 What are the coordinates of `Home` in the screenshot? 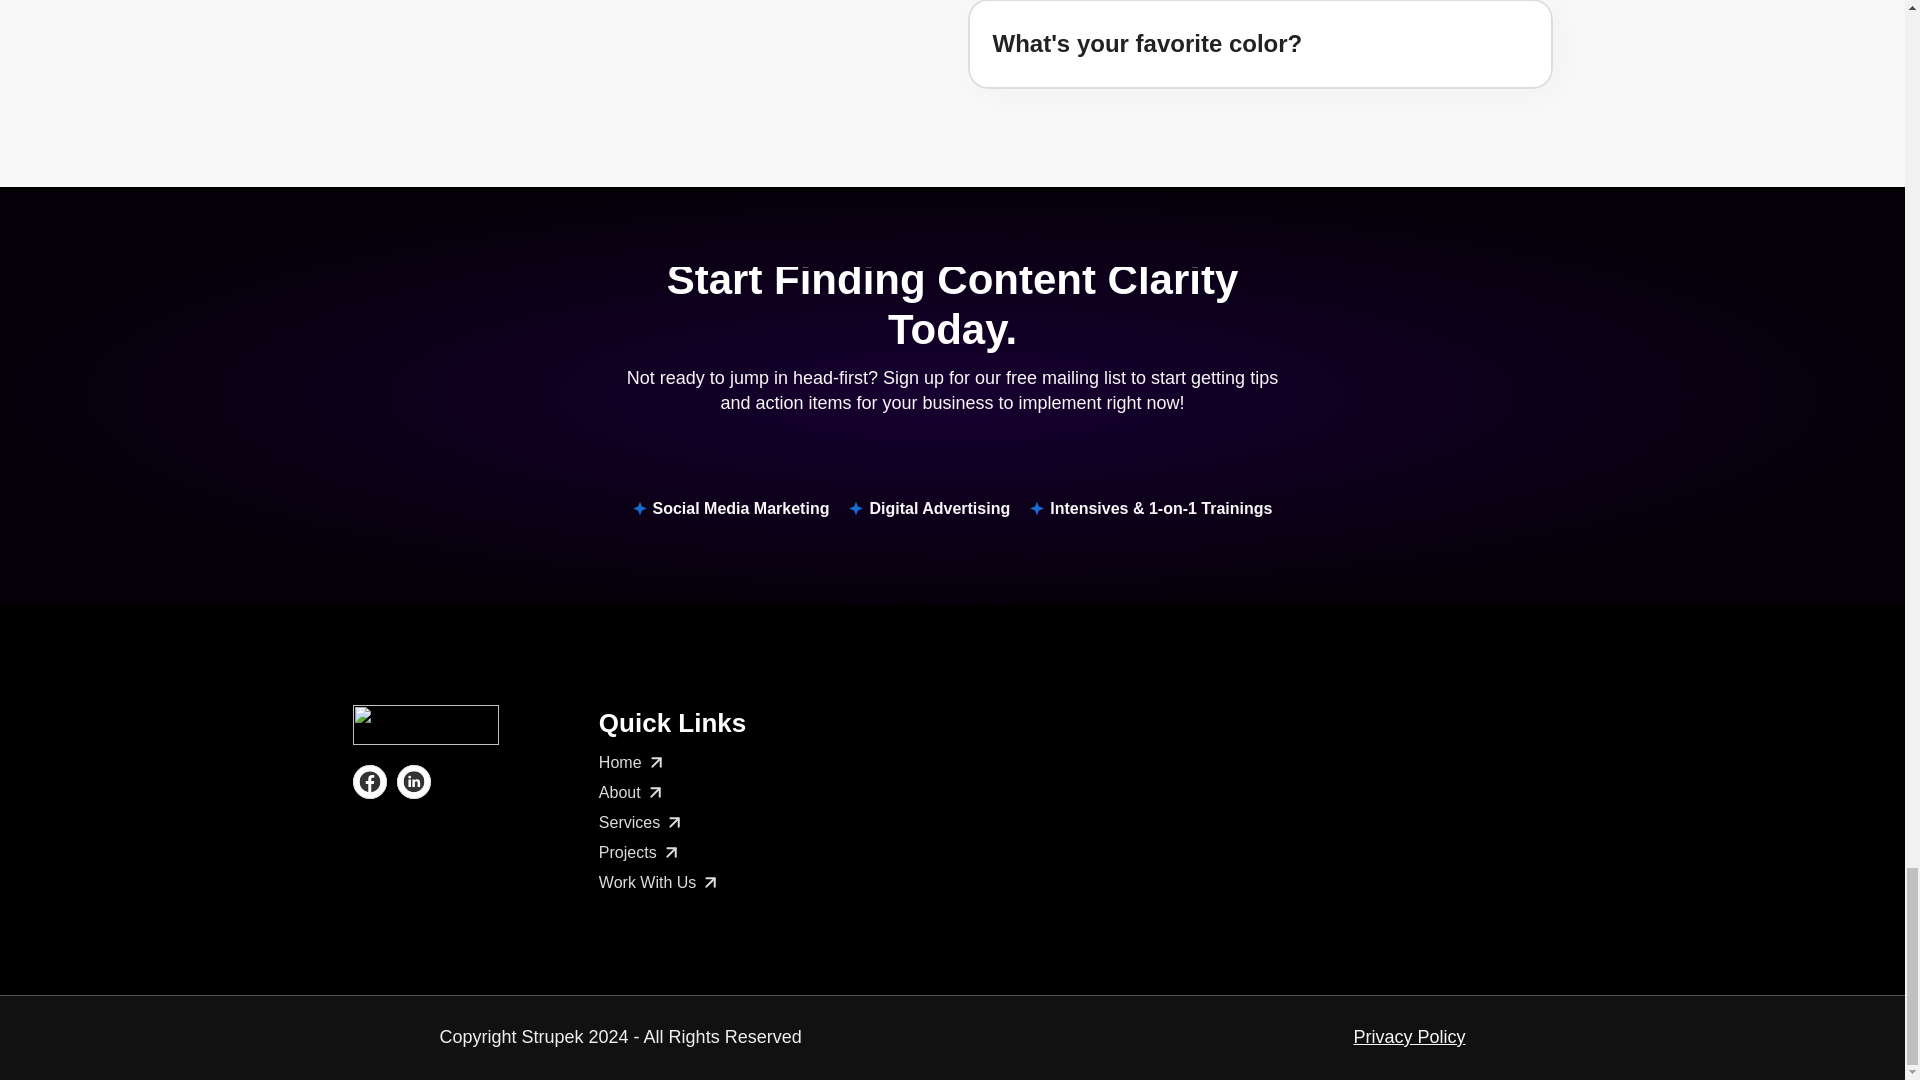 It's located at (632, 762).